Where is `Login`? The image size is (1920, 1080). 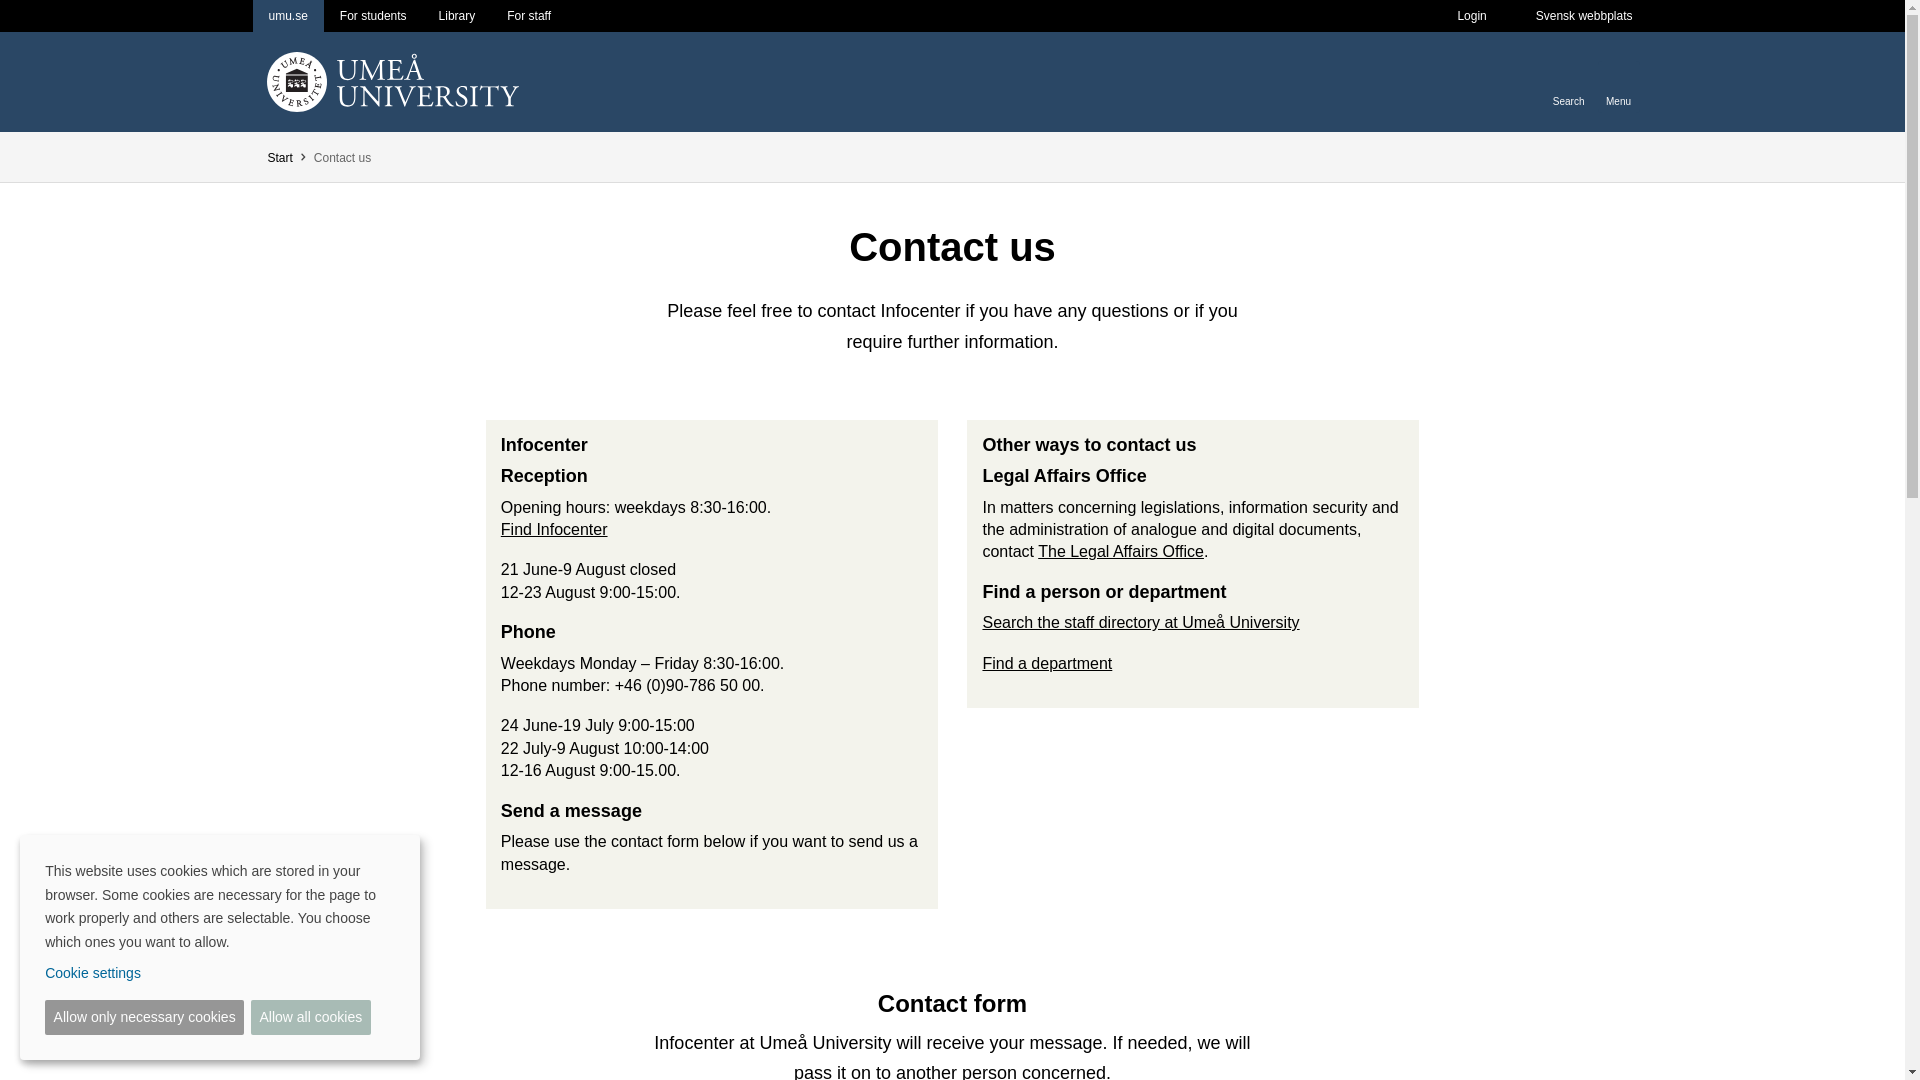 Login is located at coordinates (1470, 16).